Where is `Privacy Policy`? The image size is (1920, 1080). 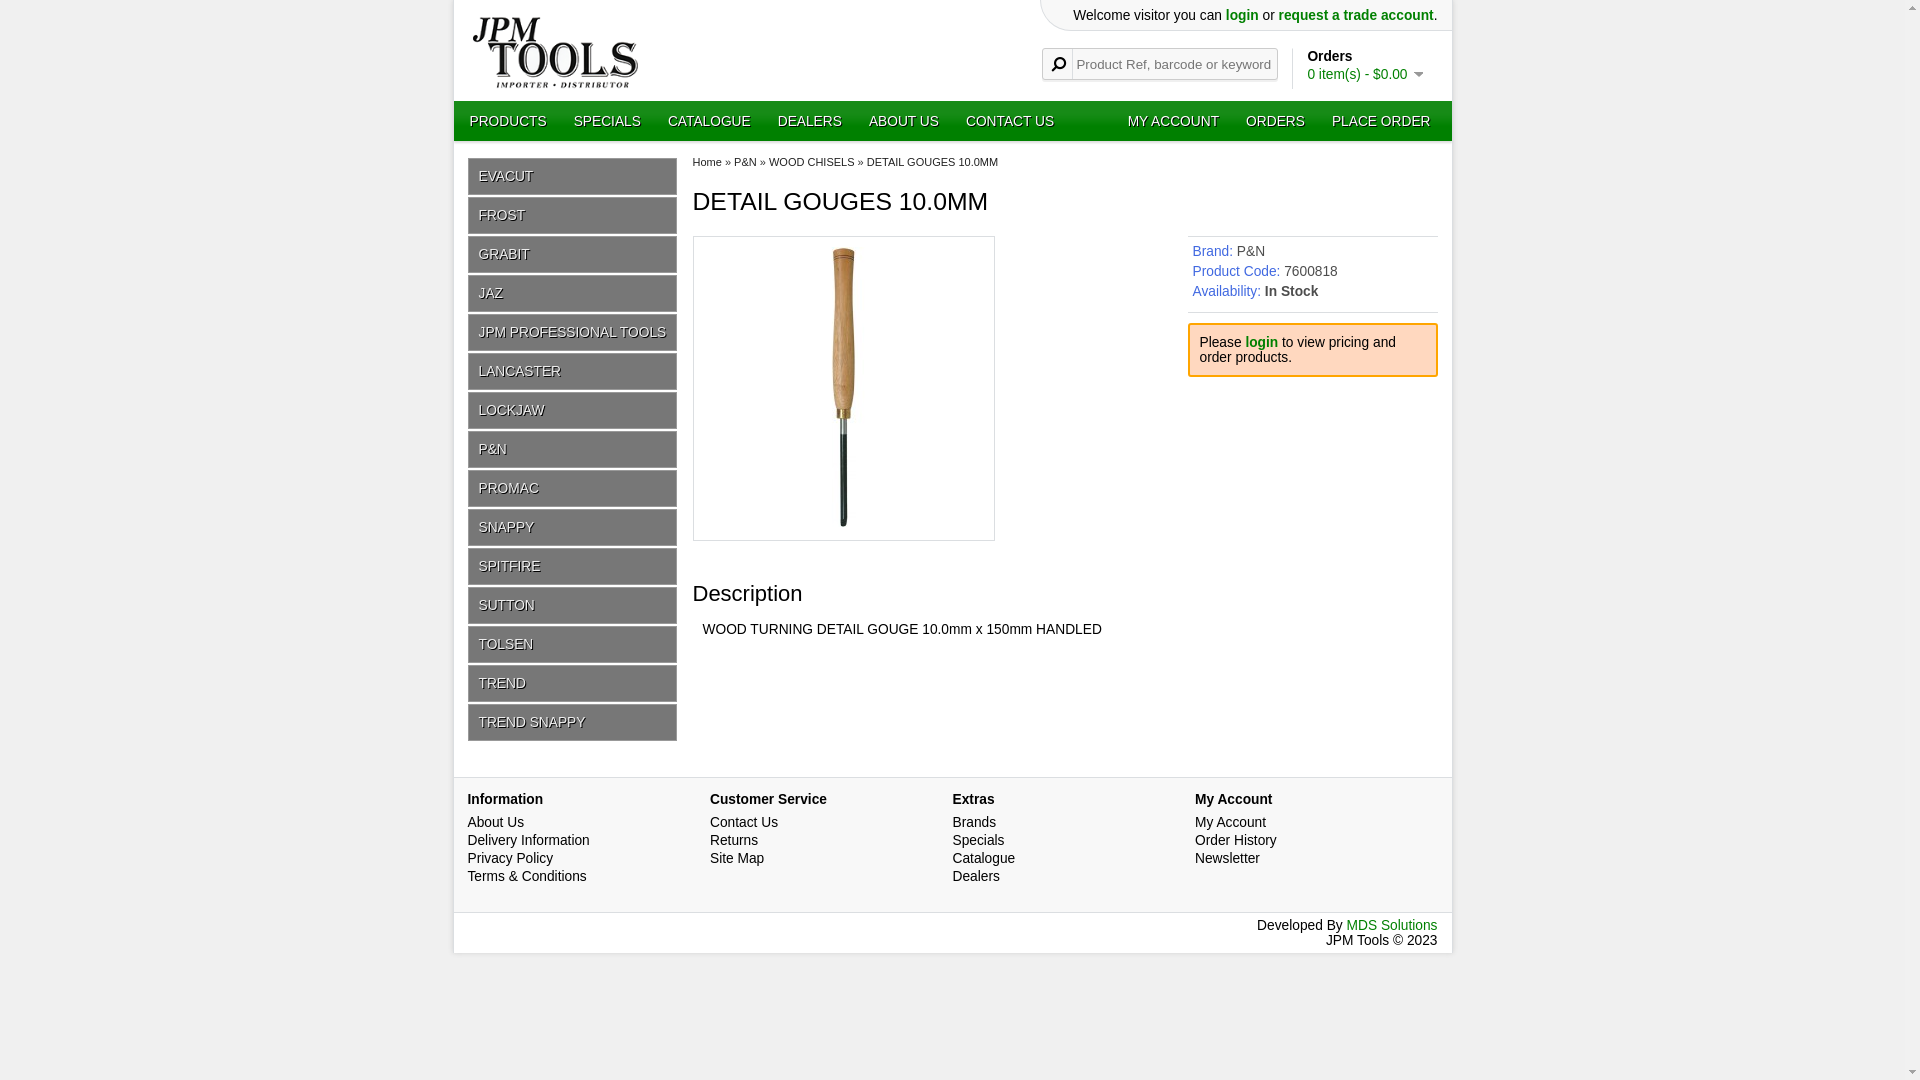 Privacy Policy is located at coordinates (511, 858).